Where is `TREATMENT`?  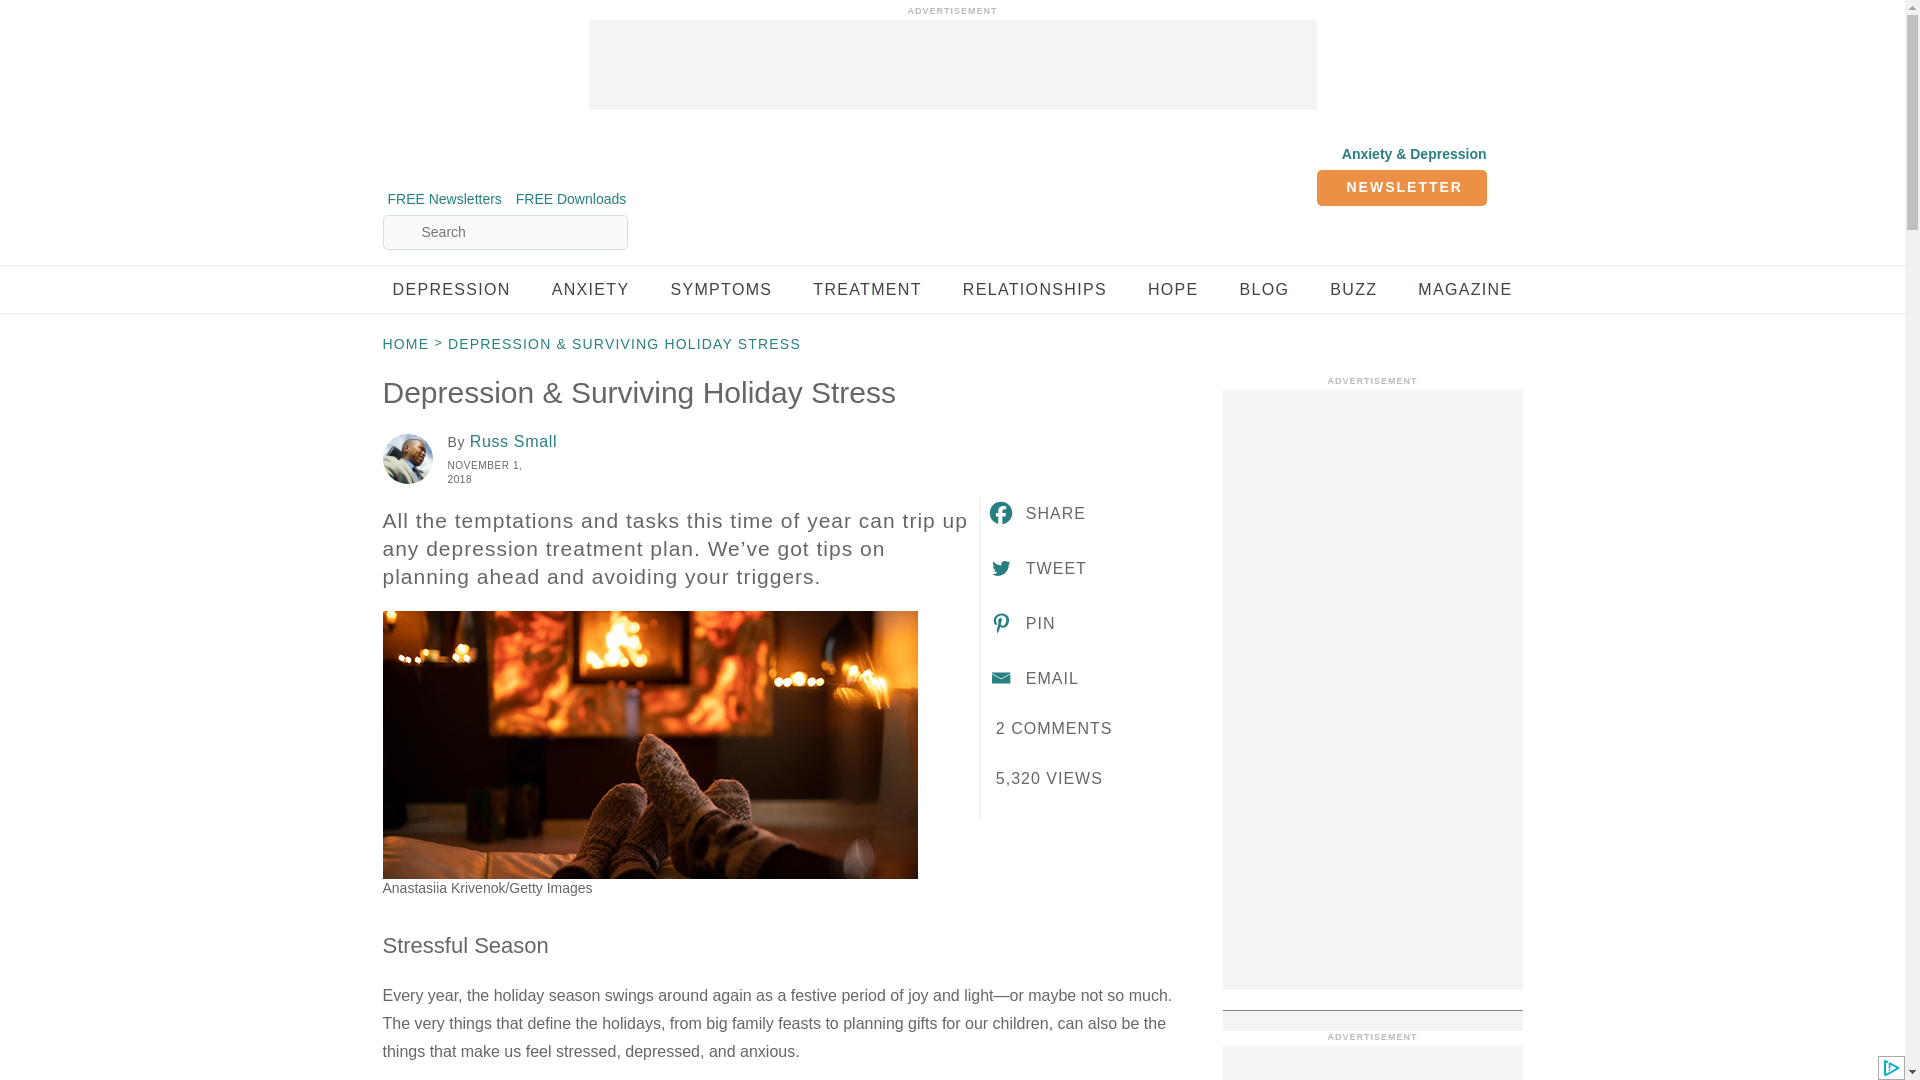
TREATMENT is located at coordinates (866, 289).